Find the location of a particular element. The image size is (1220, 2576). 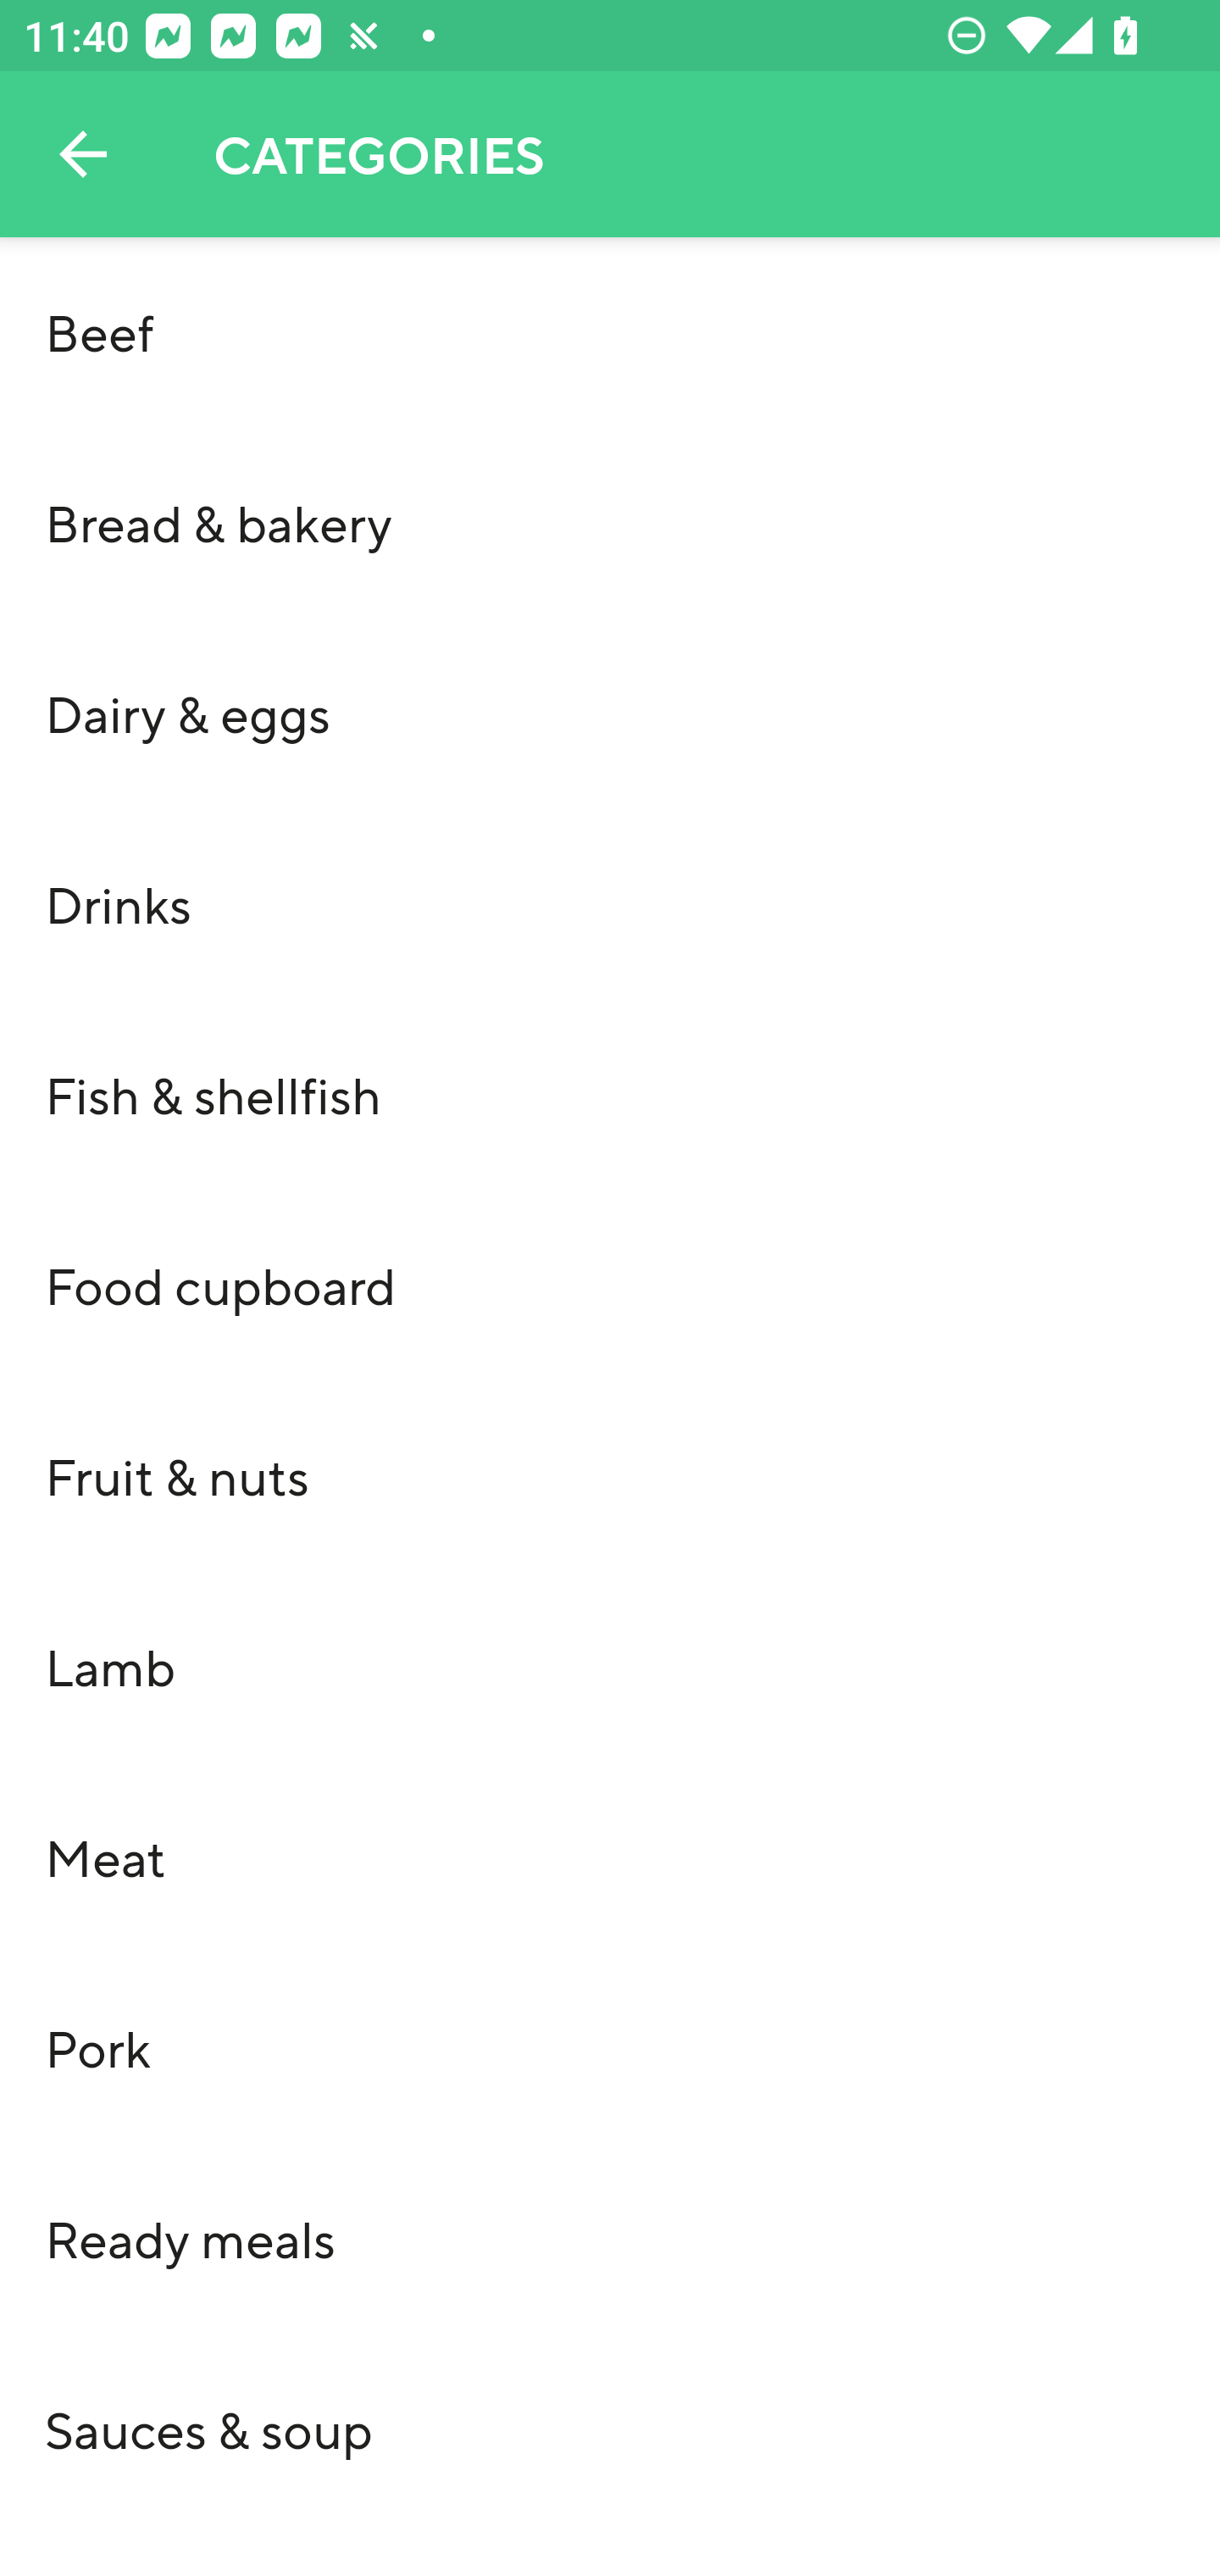

Drinks is located at coordinates (610, 903).